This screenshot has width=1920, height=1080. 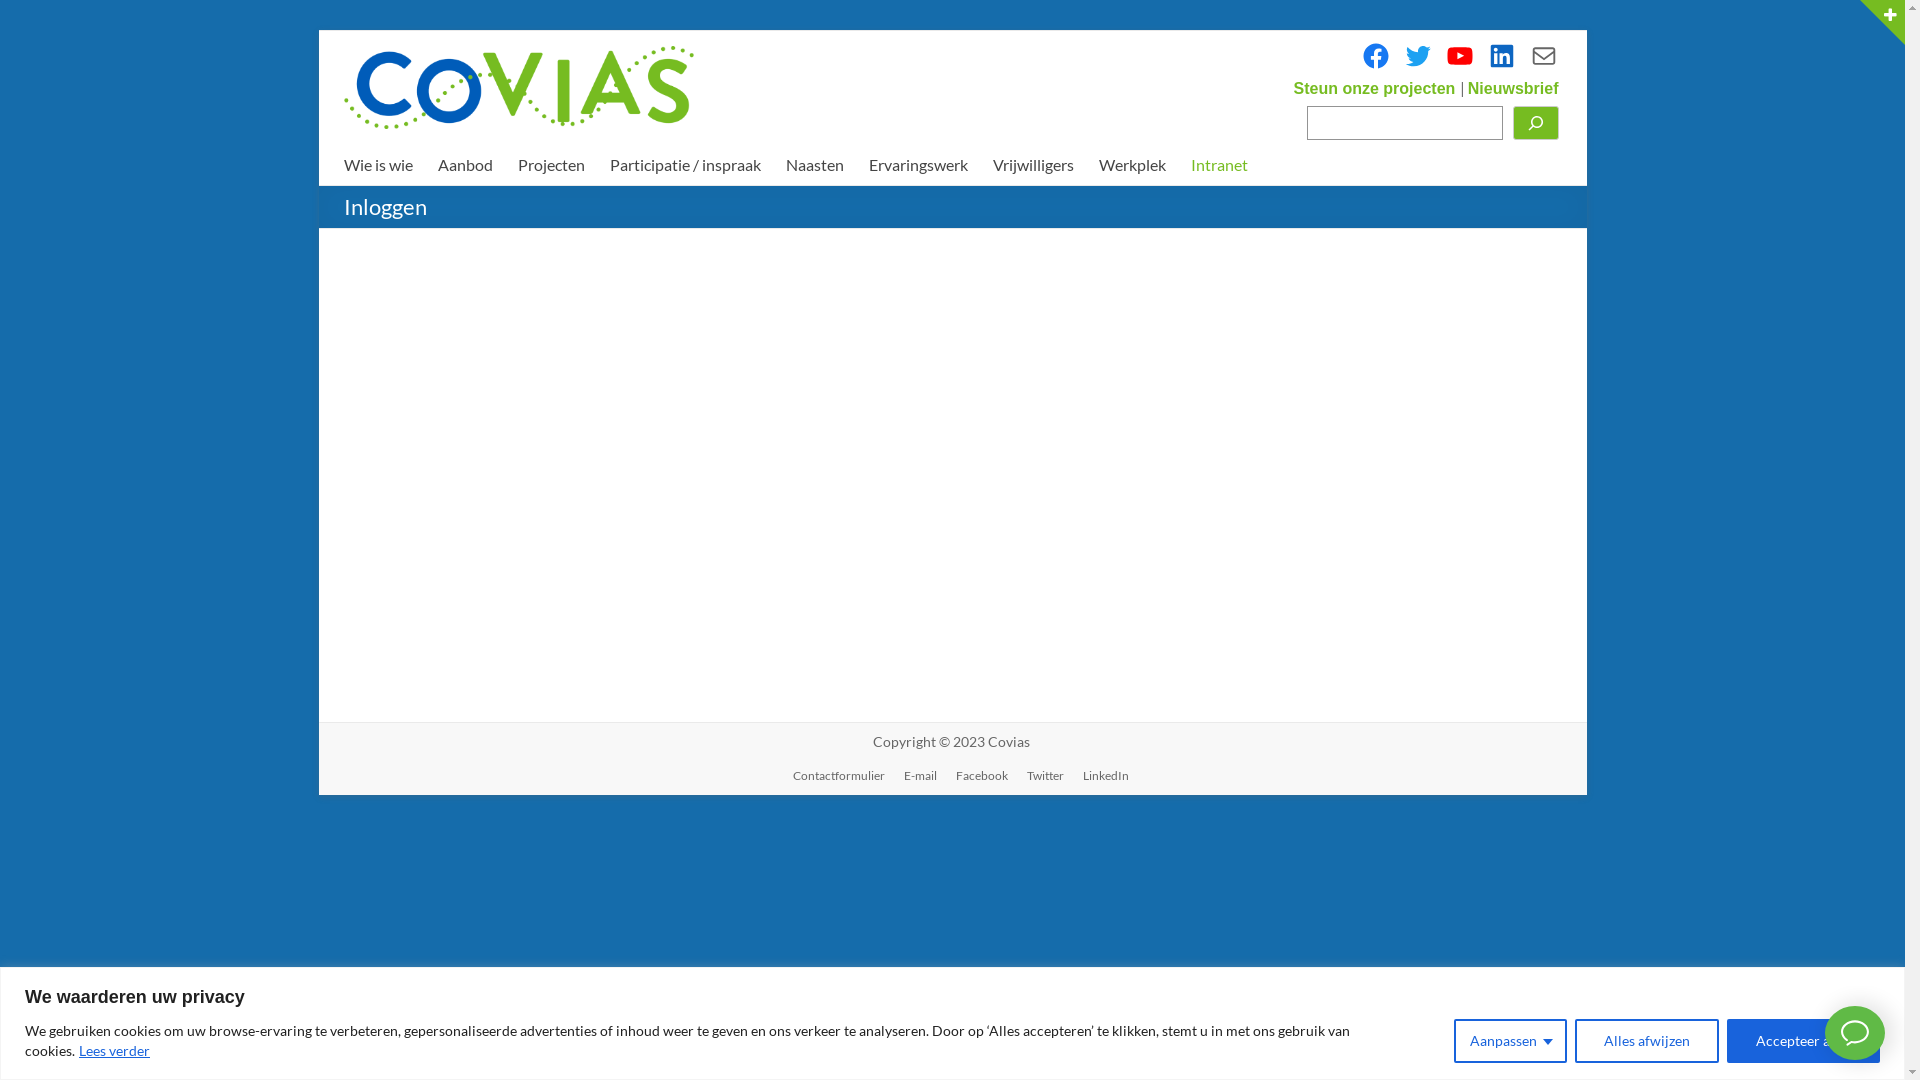 I want to click on Ervaringswerk, so click(x=918, y=165).